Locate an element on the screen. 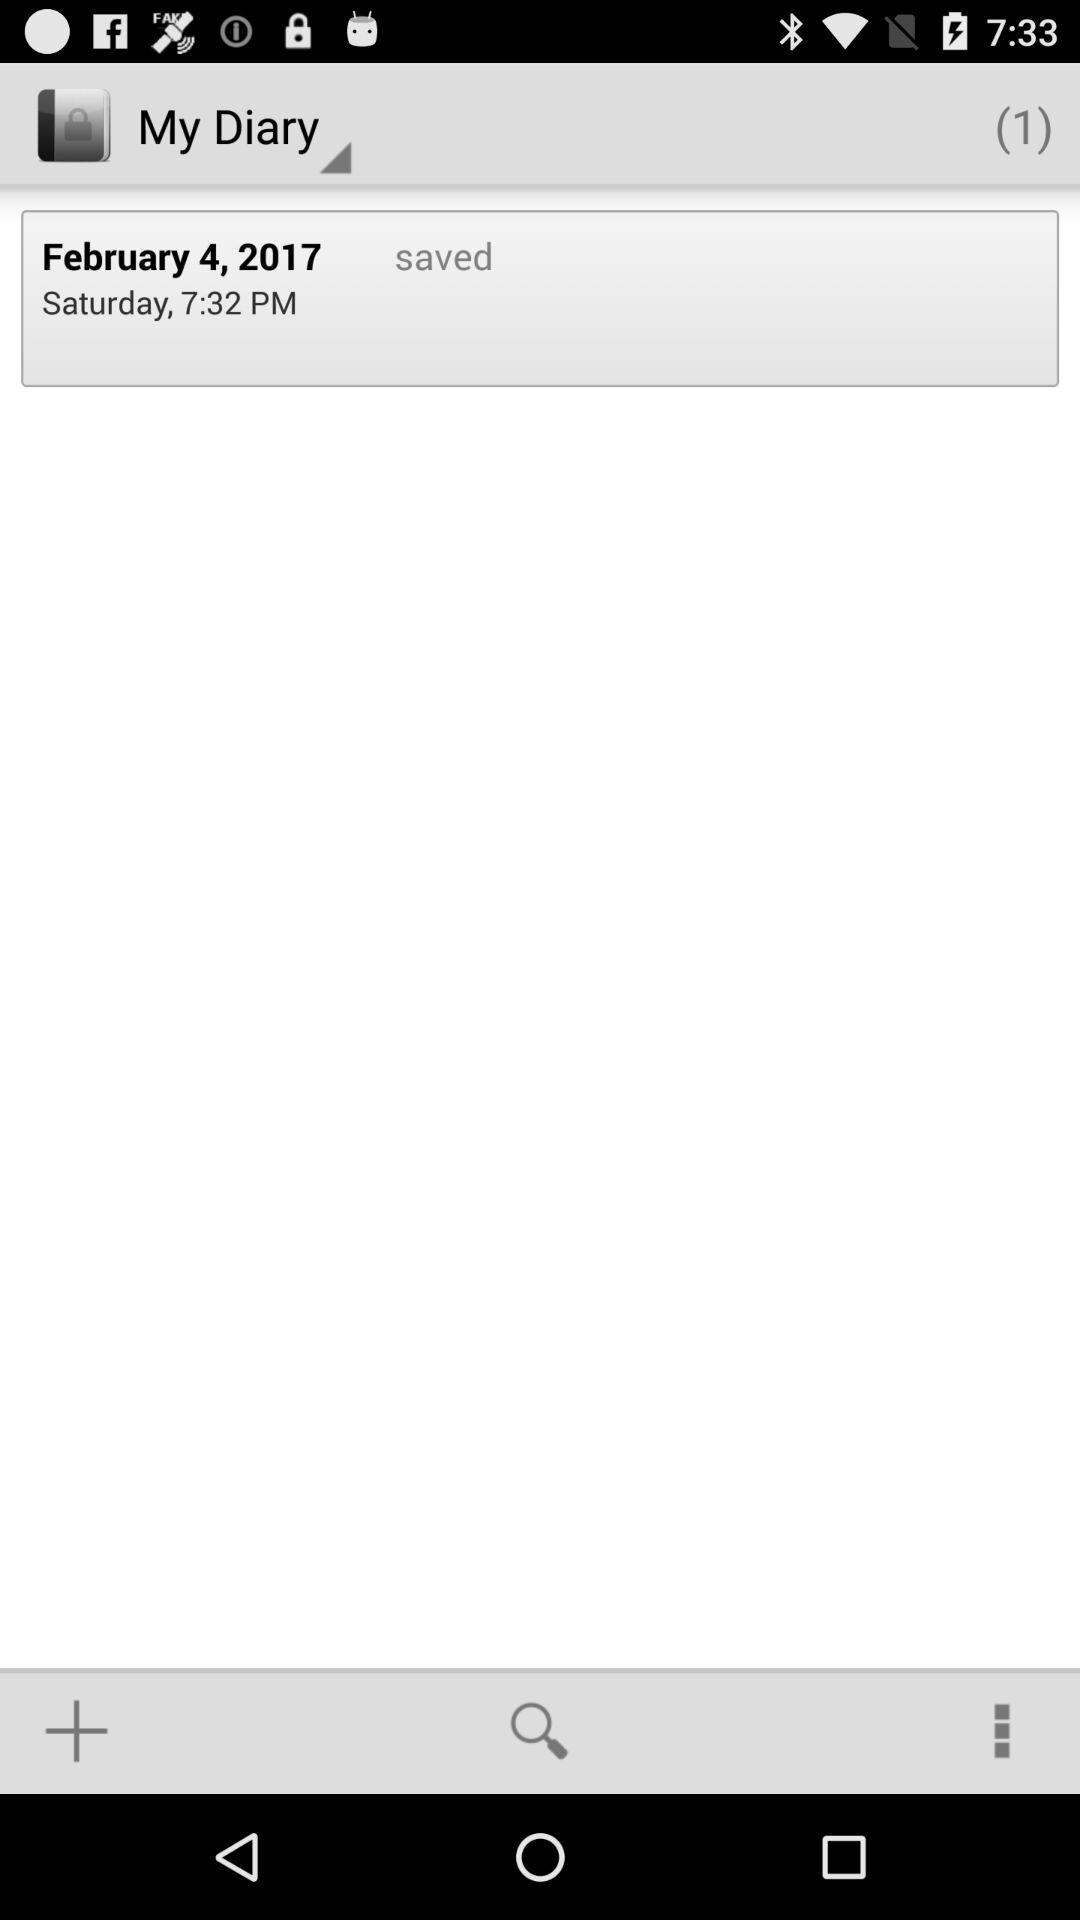 The width and height of the screenshot is (1080, 1920). jump until the saved icon is located at coordinates (422, 298).